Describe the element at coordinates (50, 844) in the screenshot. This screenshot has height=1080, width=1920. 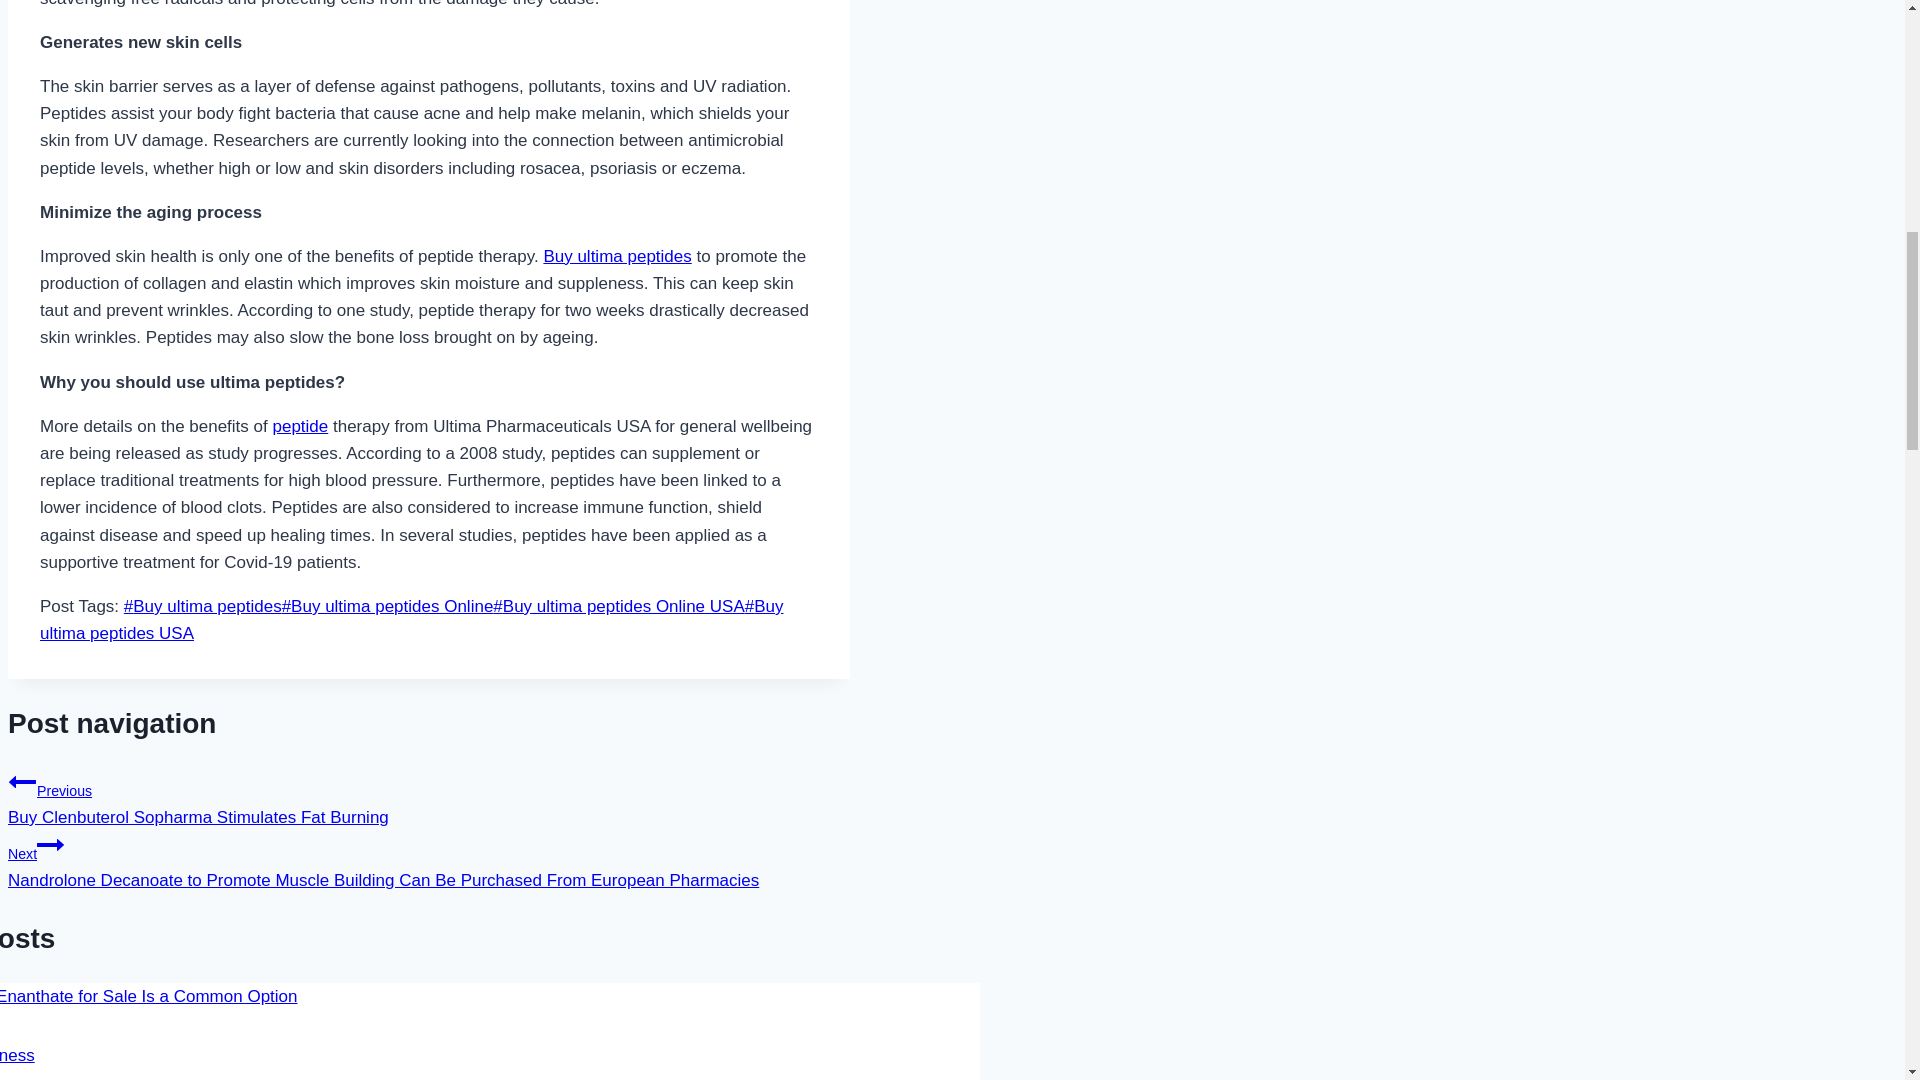
I see `Continue` at that location.